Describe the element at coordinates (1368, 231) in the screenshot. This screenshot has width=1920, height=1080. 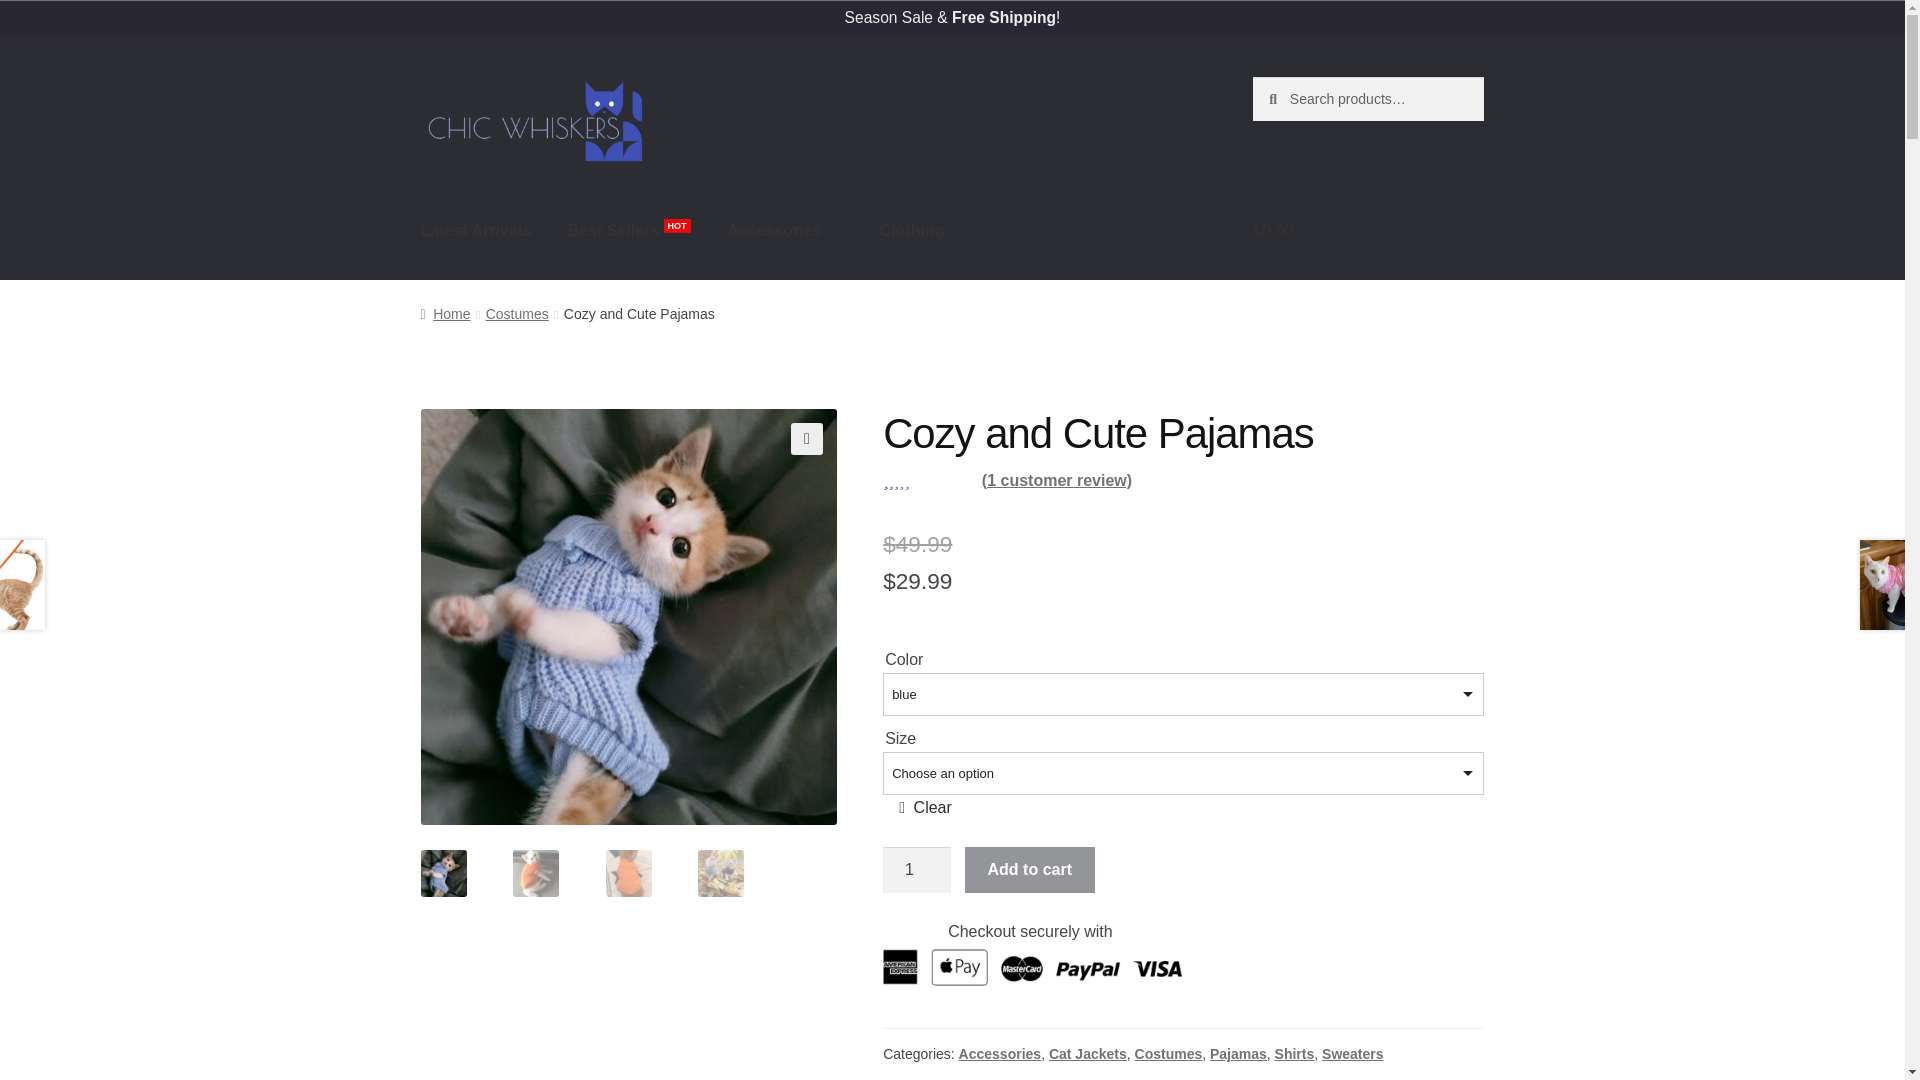
I see `View your shopping cart` at that location.